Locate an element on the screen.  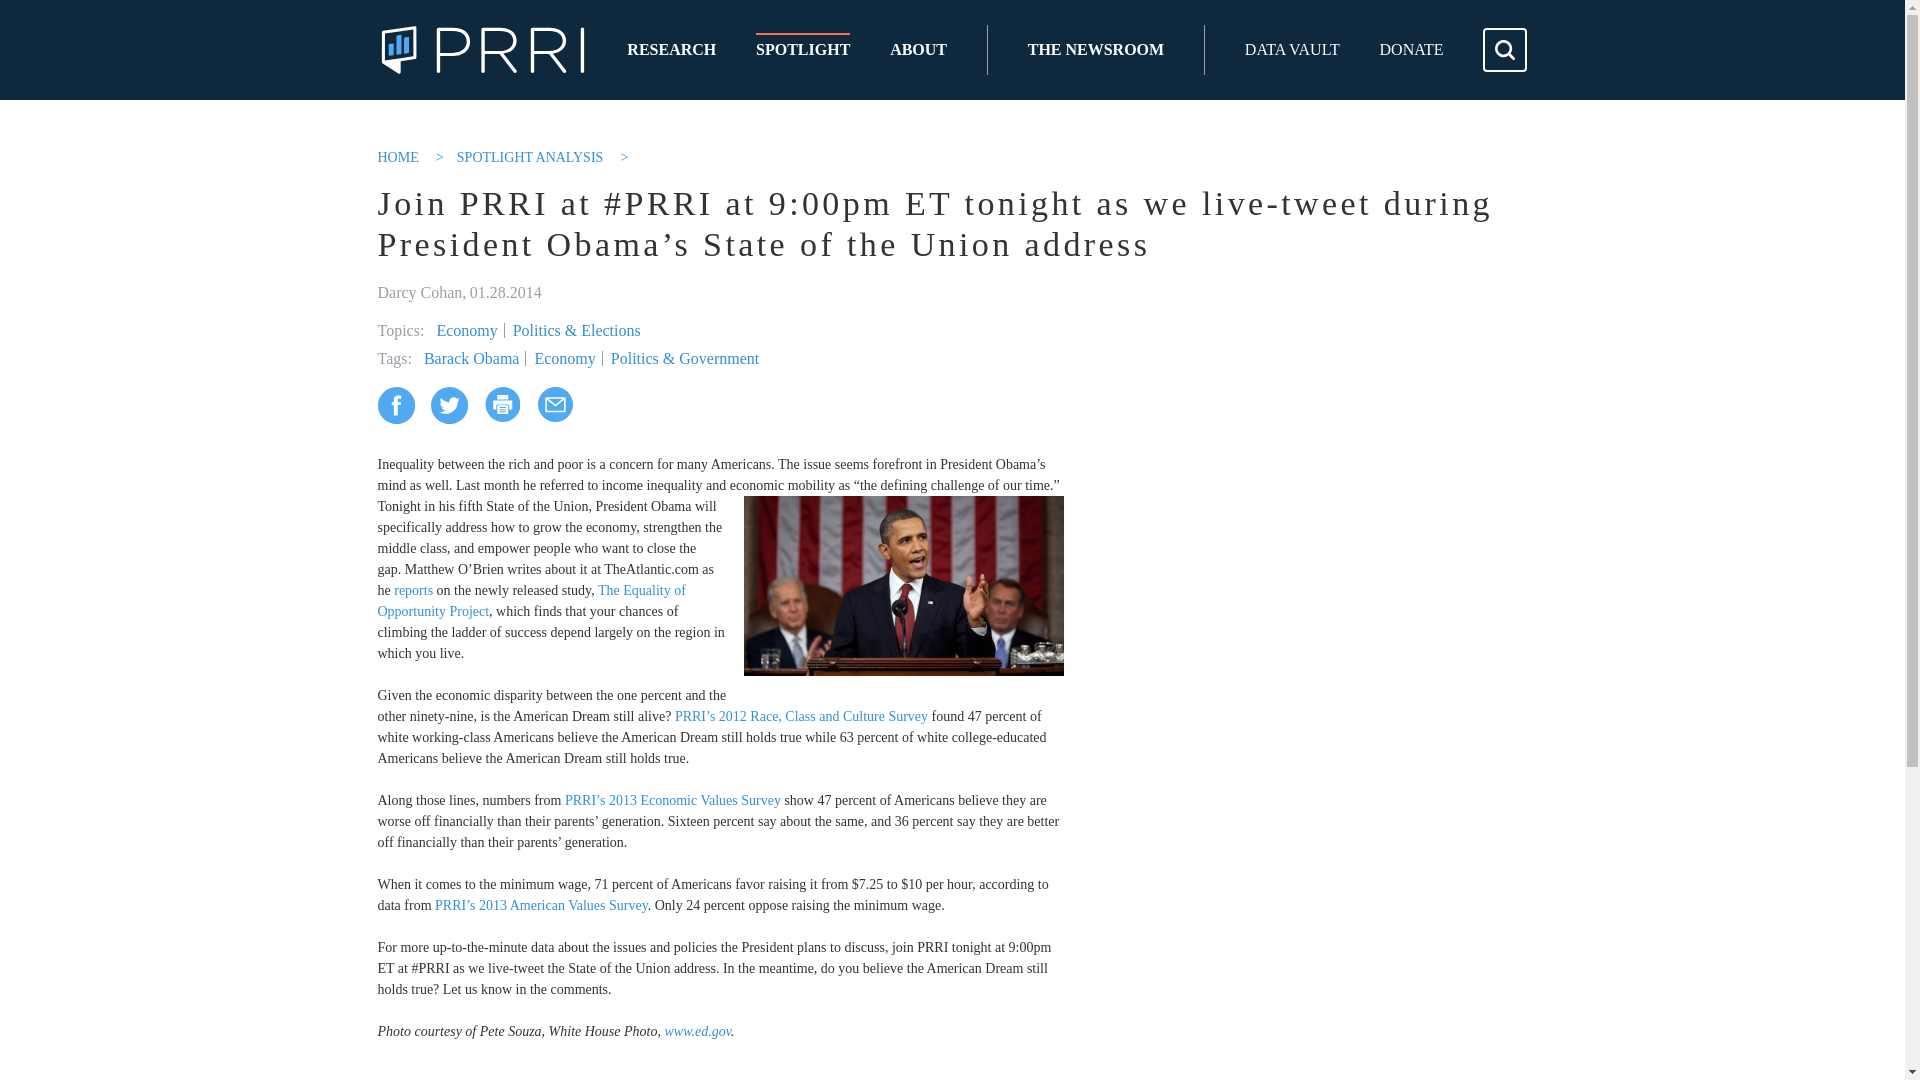
HOME is located at coordinates (400, 158).